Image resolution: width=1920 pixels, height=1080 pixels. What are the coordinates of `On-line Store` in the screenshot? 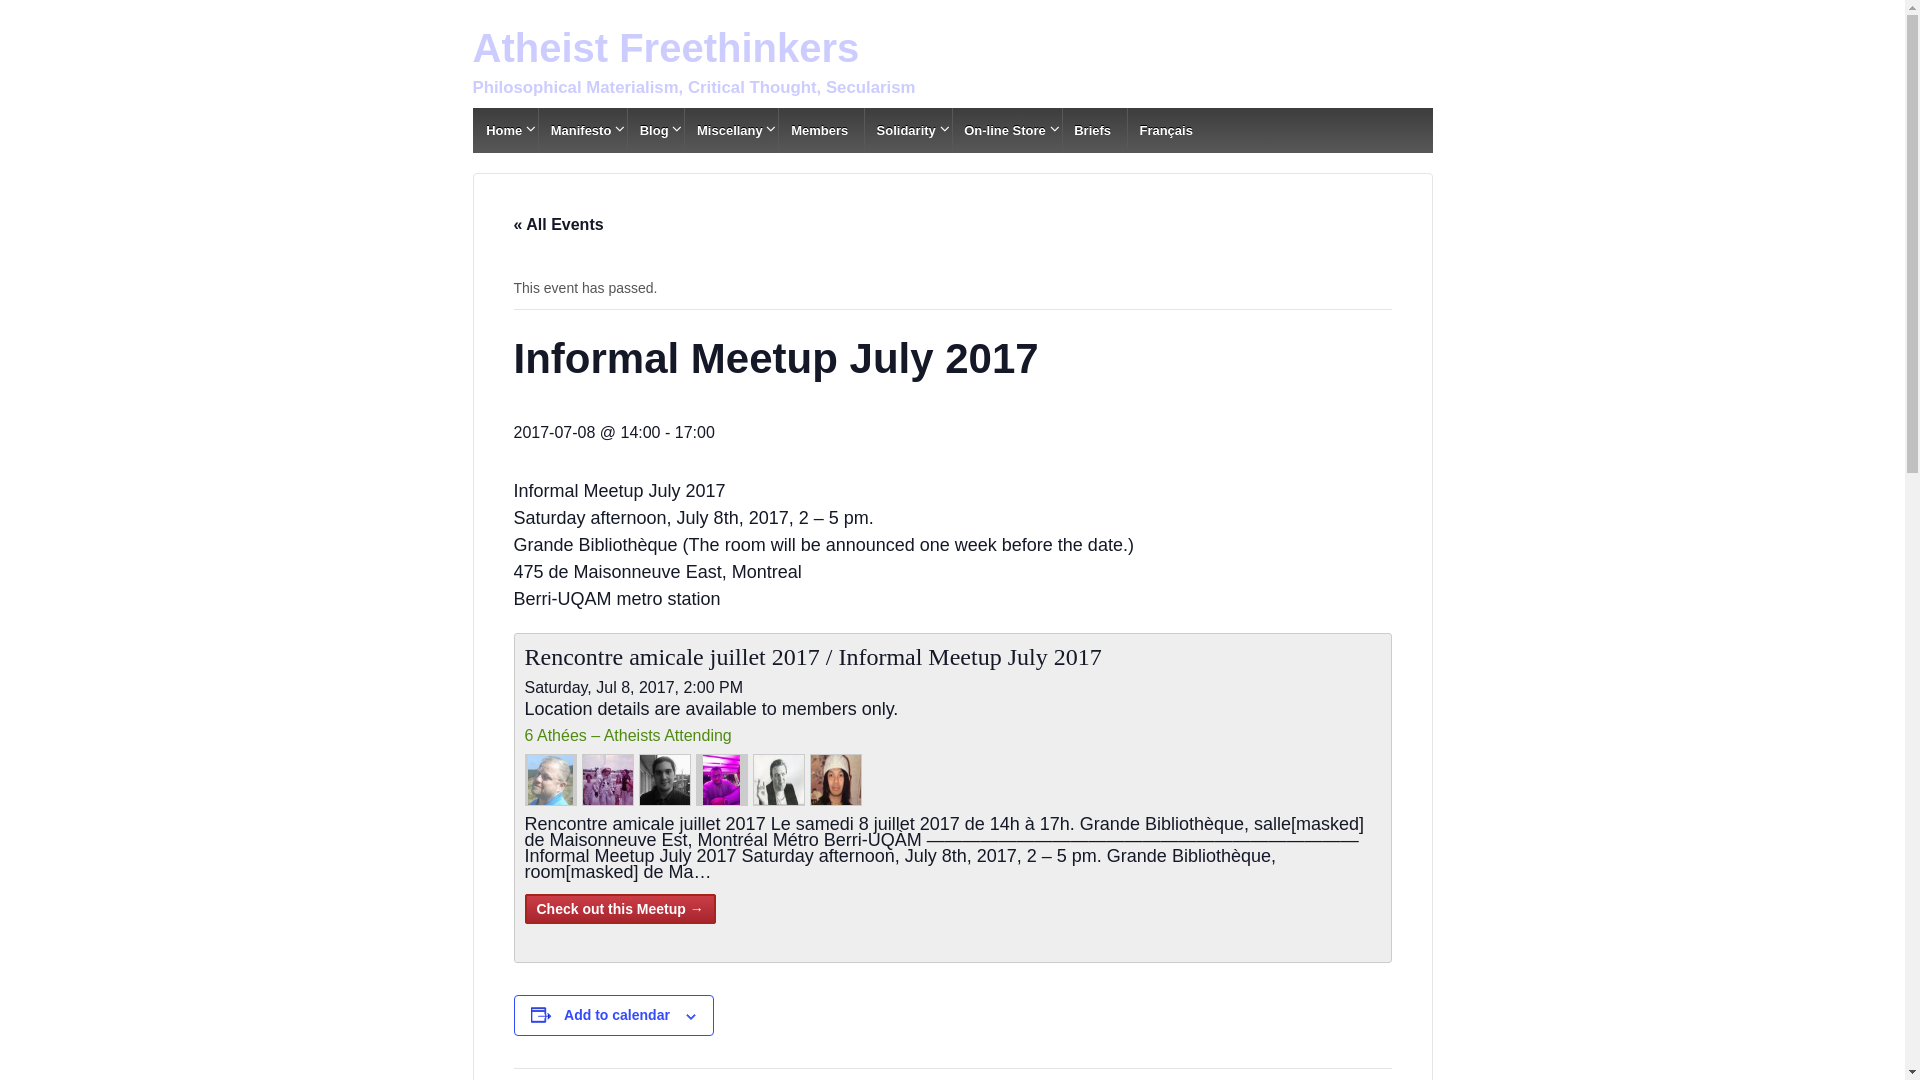 It's located at (1005, 130).